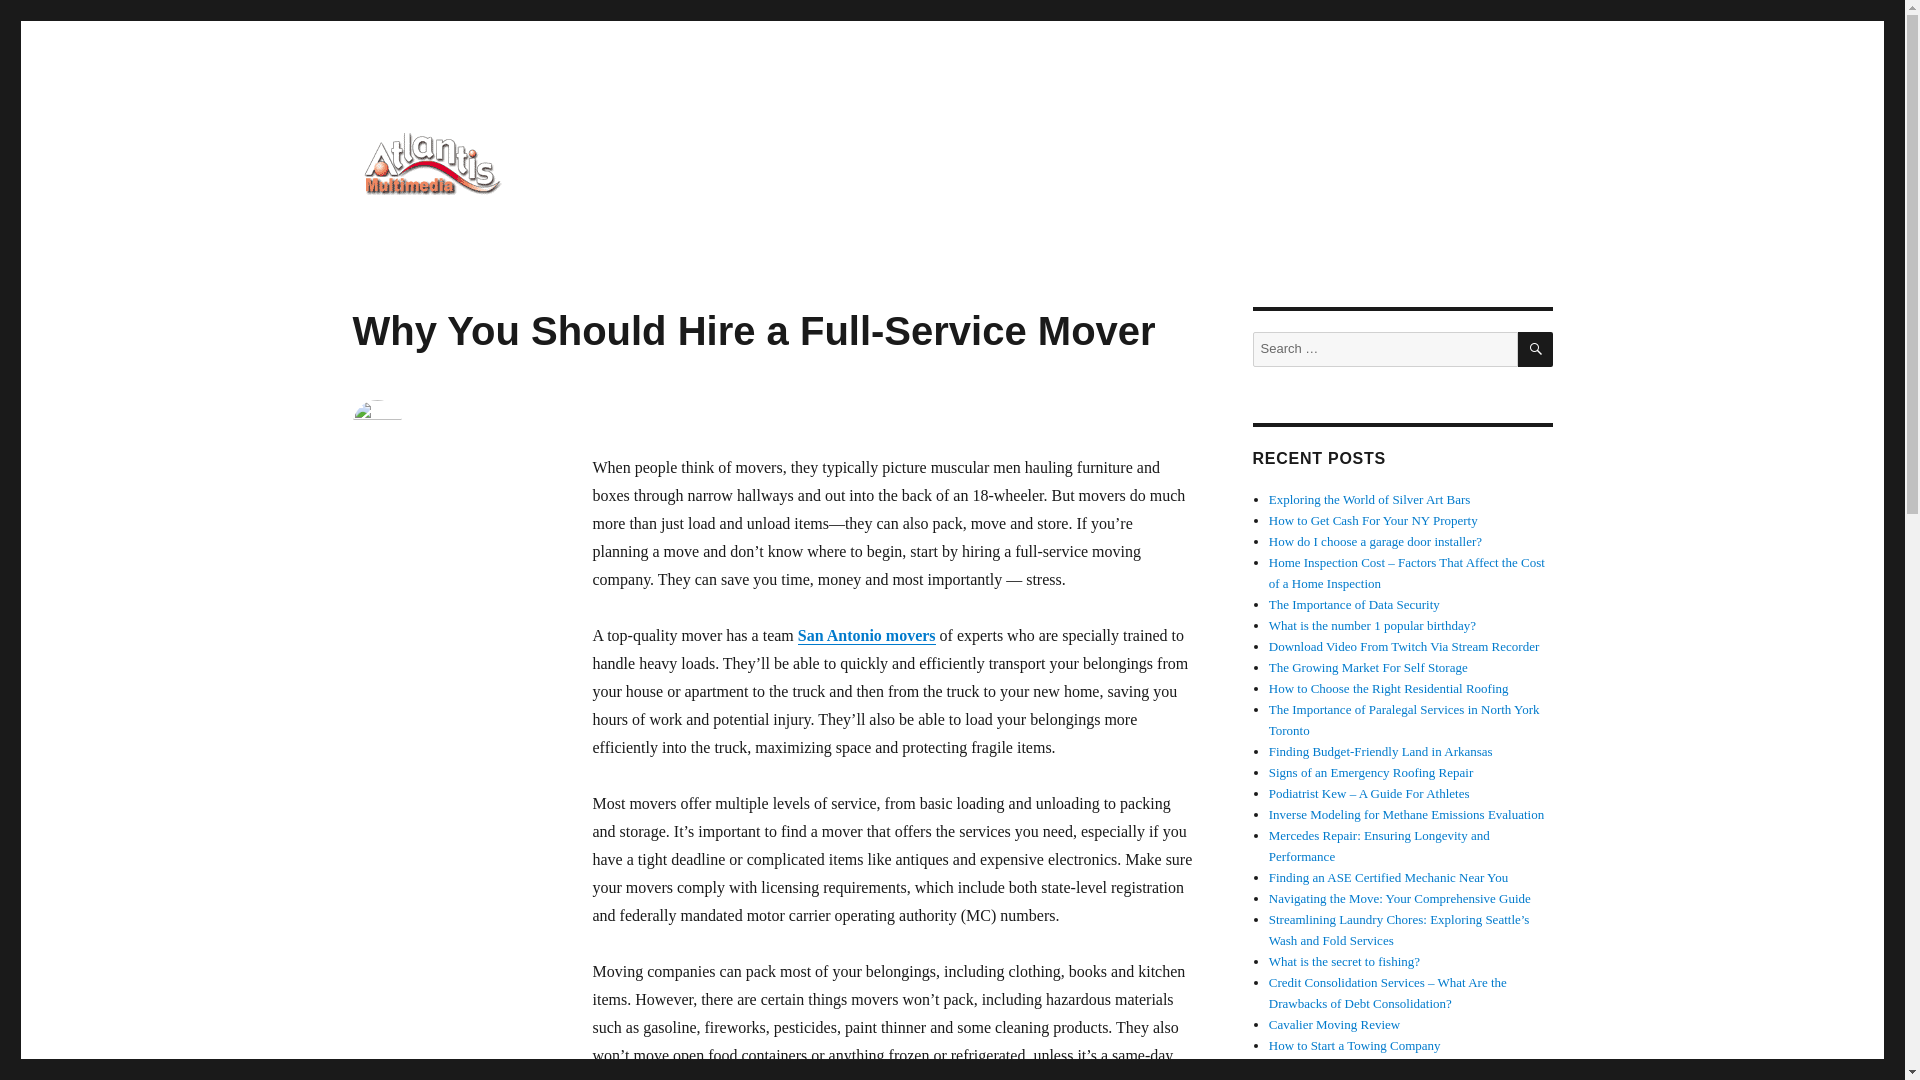 The image size is (1920, 1080). Describe the element at coordinates (1370, 499) in the screenshot. I see `Exploring the World of Silver Art Bars` at that location.